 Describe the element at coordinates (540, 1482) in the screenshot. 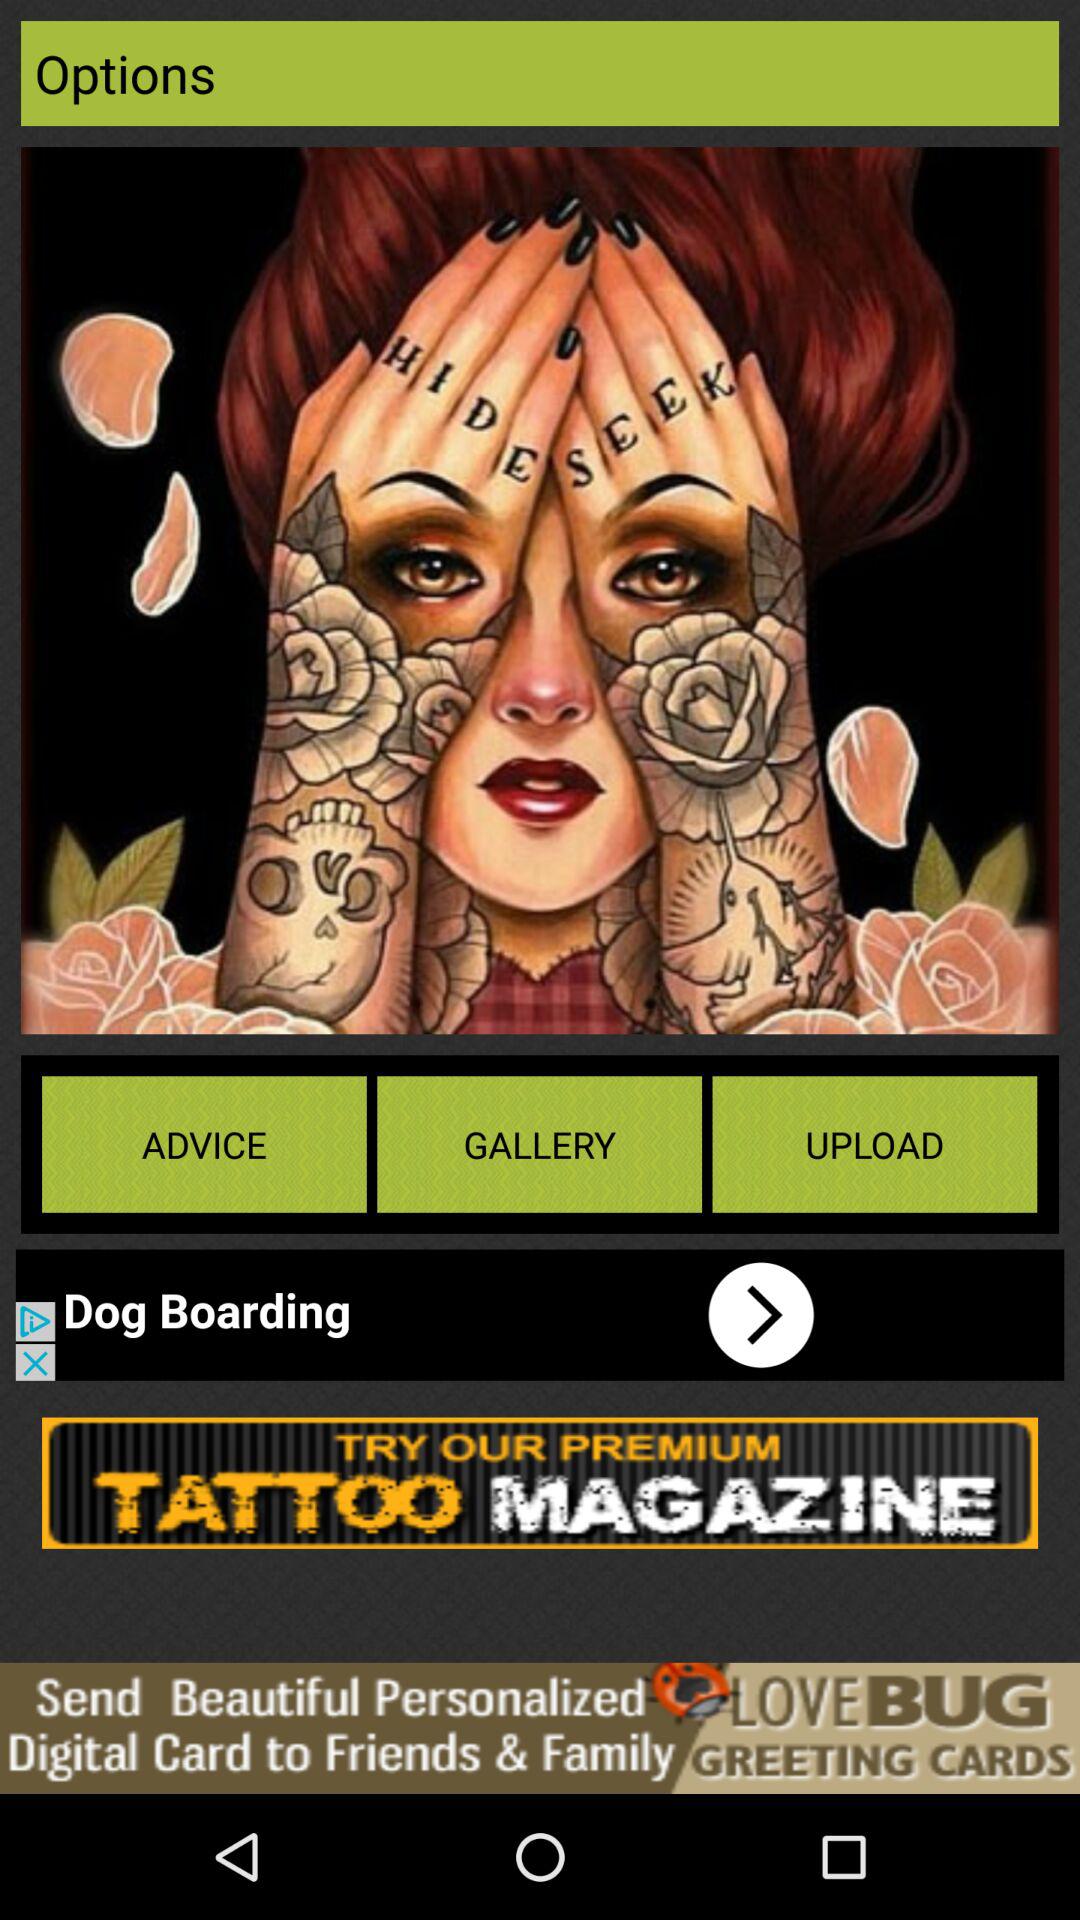

I see `select product` at that location.